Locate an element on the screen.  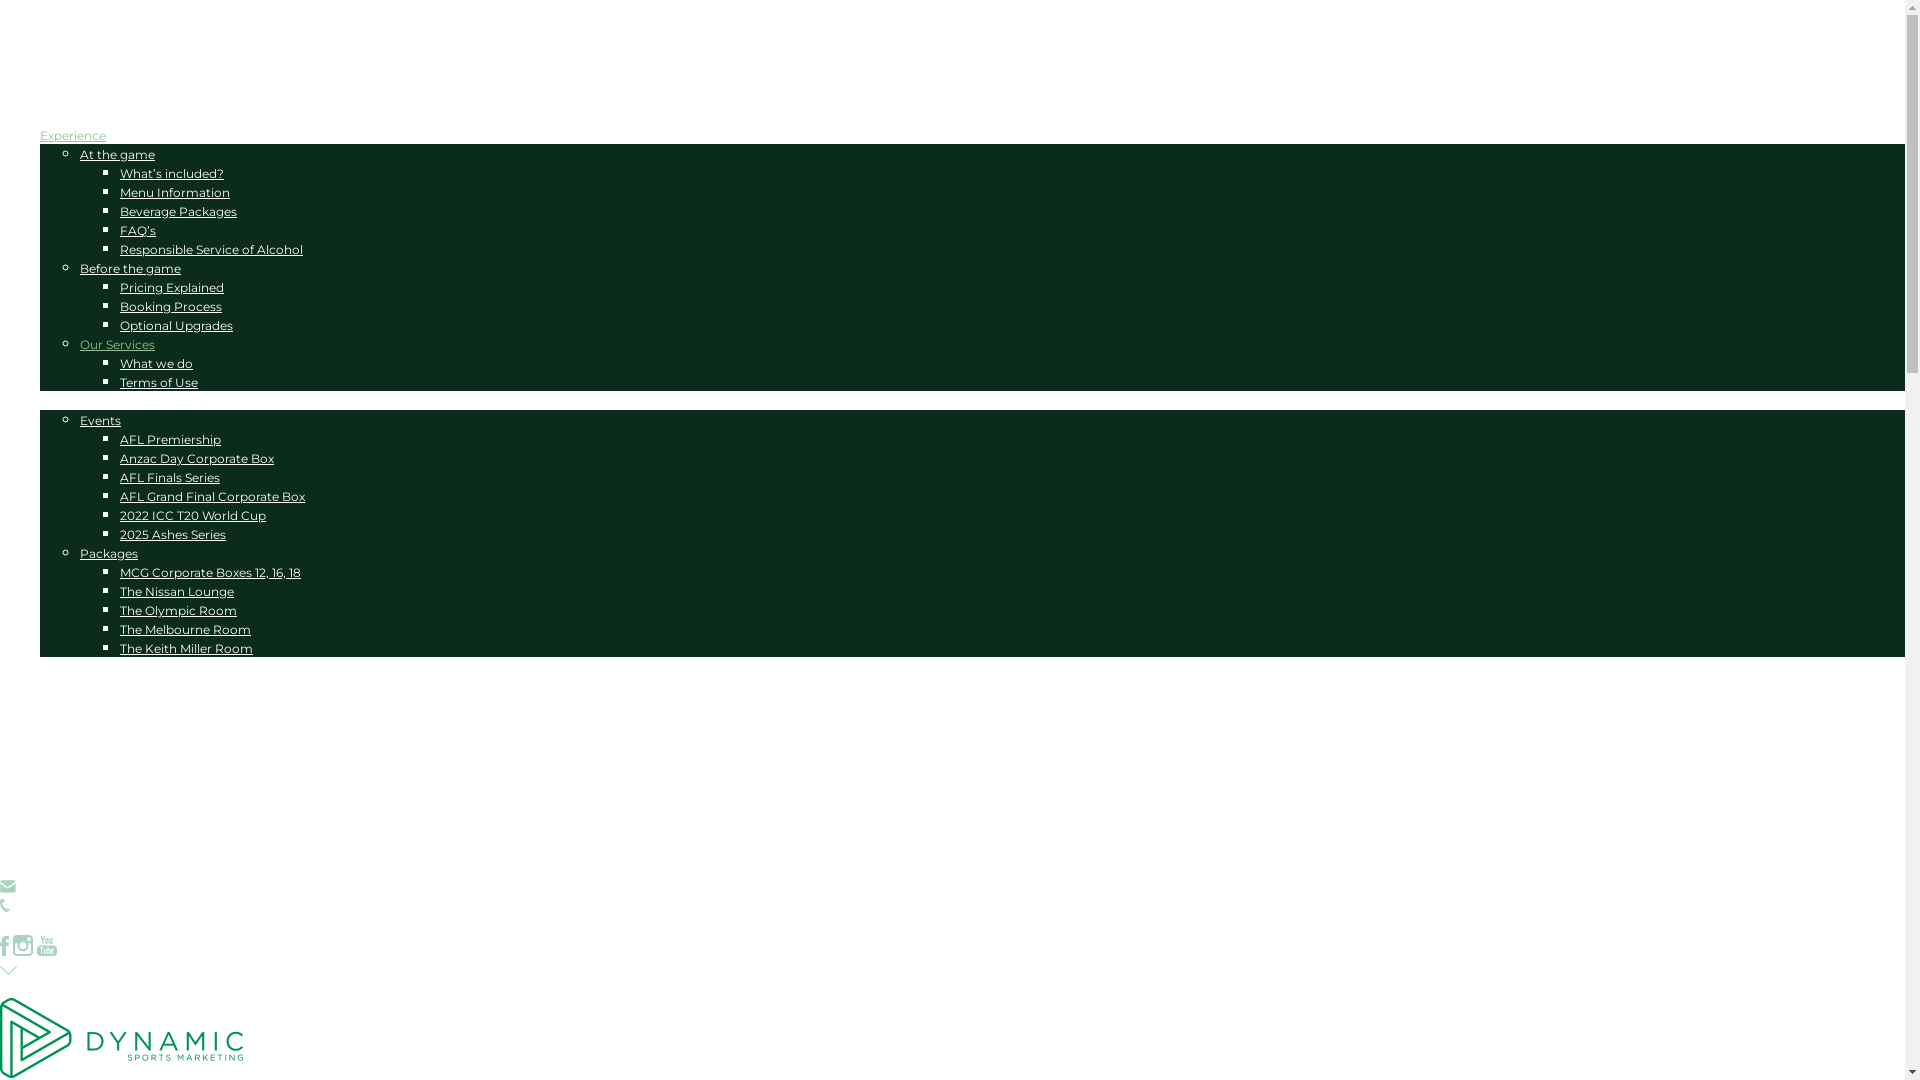
2025 Ashes Series is located at coordinates (173, 534).